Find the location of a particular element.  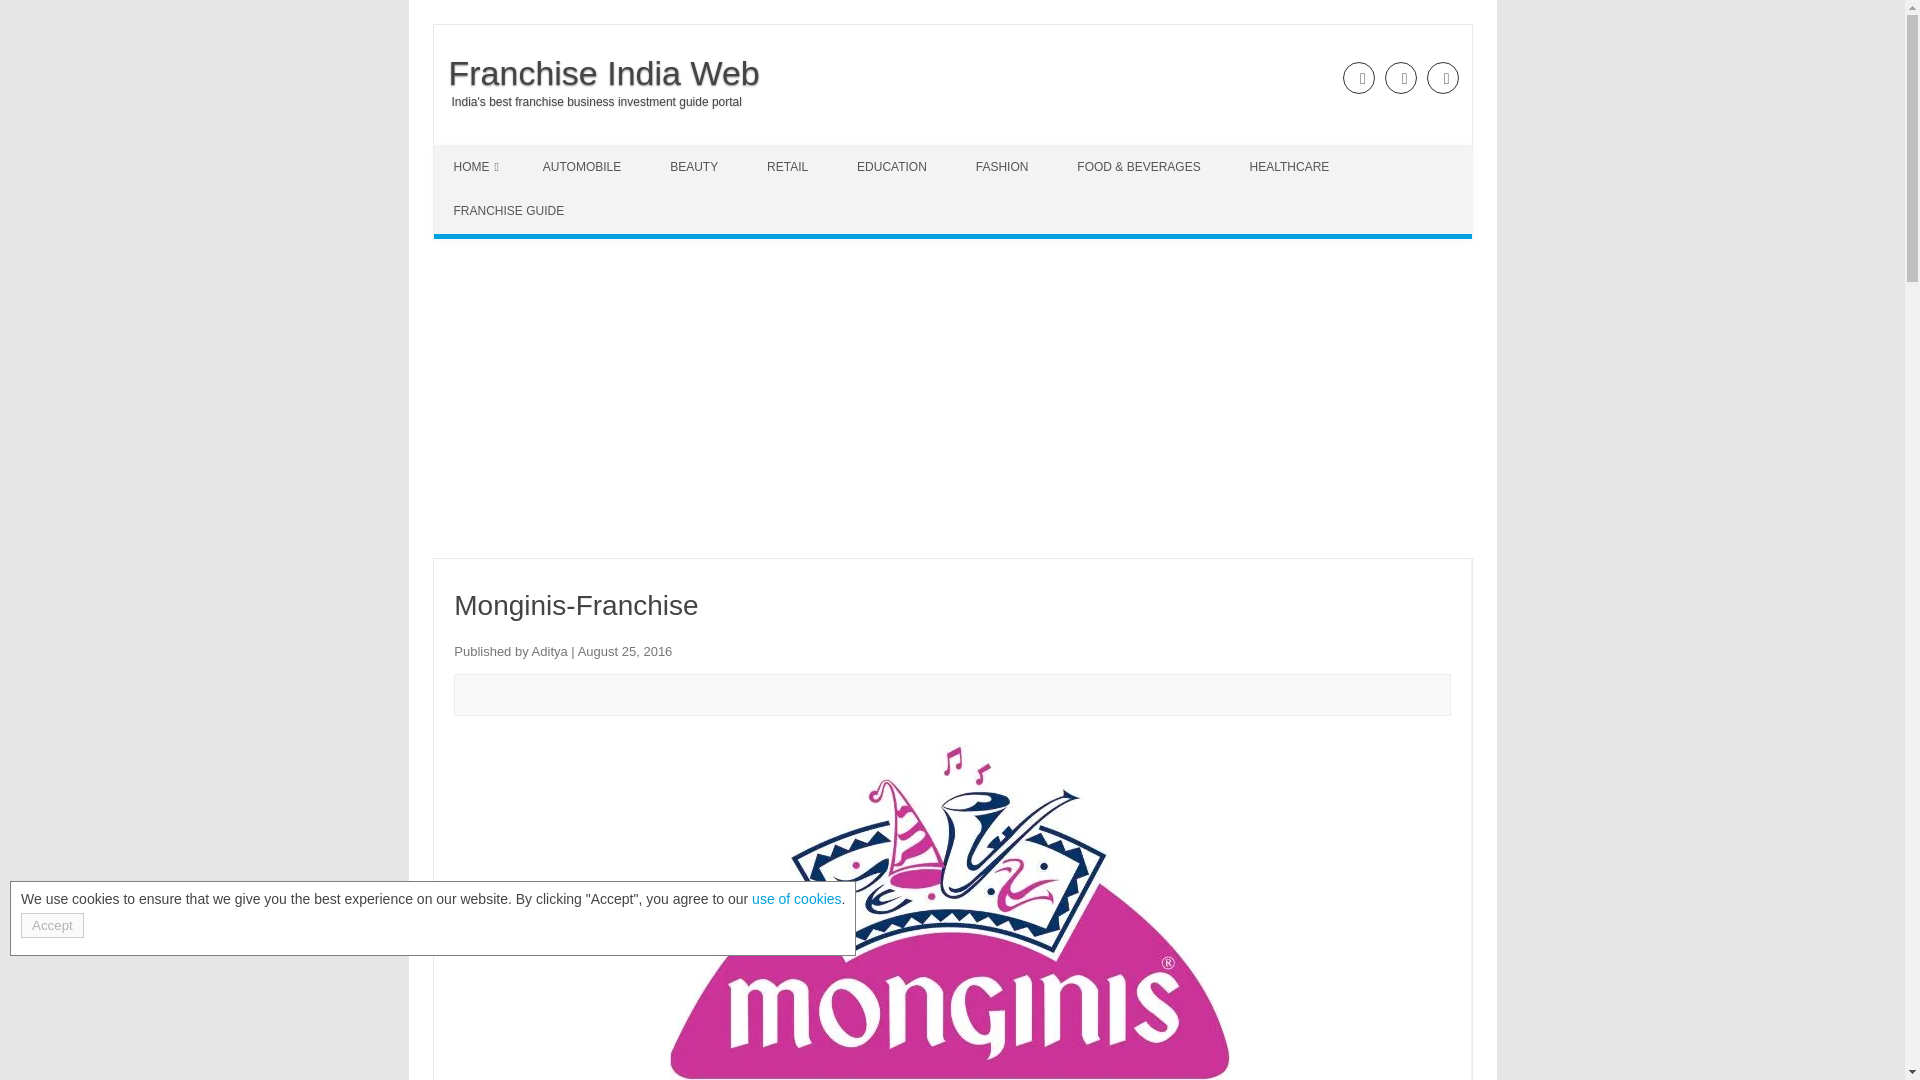

Aditya is located at coordinates (550, 650).